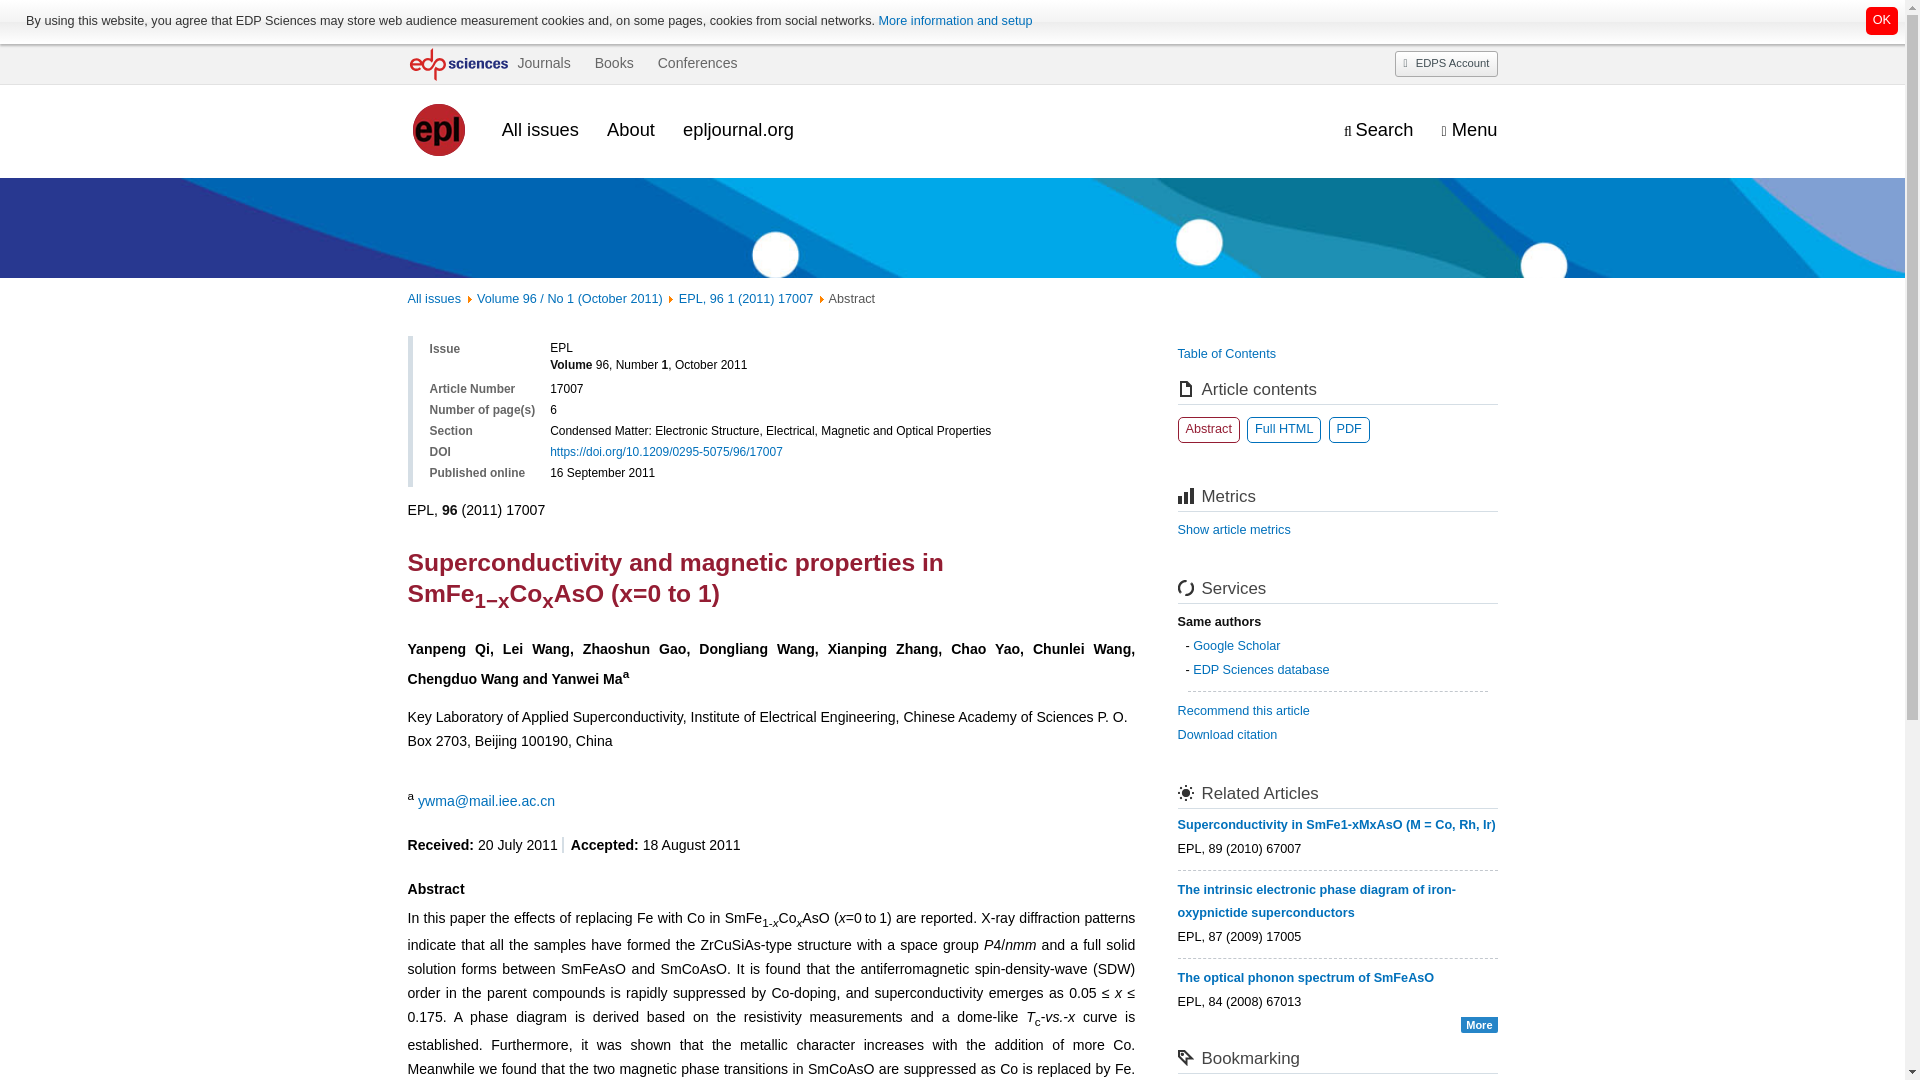 The image size is (1920, 1080). I want to click on Click to close this notification, so click(1882, 20).